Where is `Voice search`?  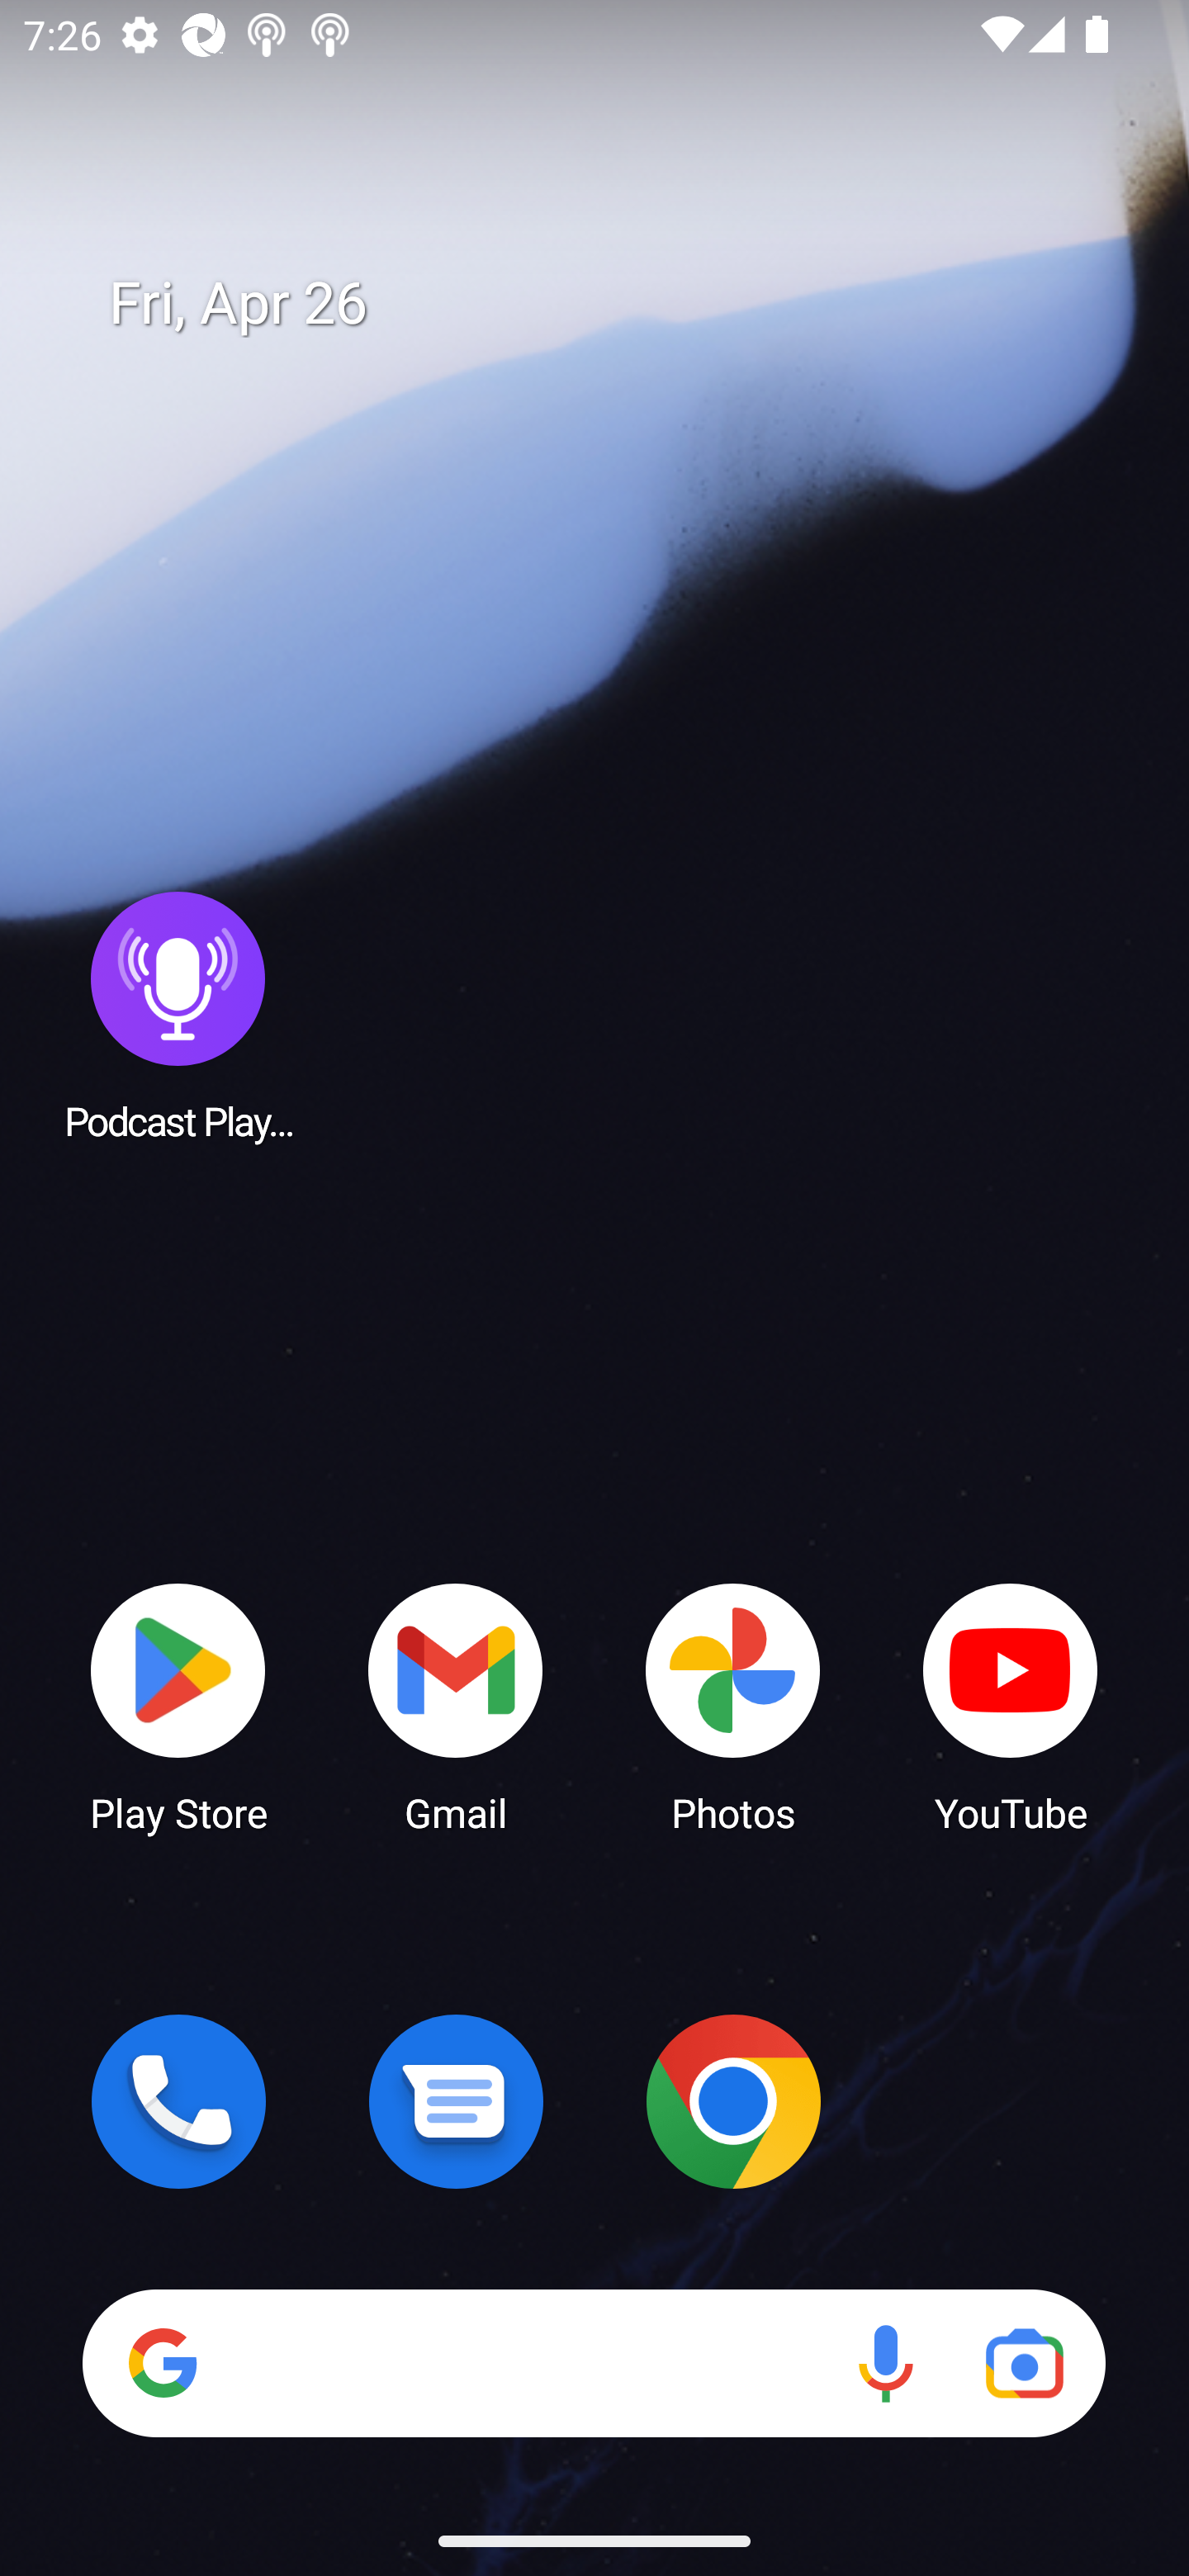
Voice search is located at coordinates (885, 2363).